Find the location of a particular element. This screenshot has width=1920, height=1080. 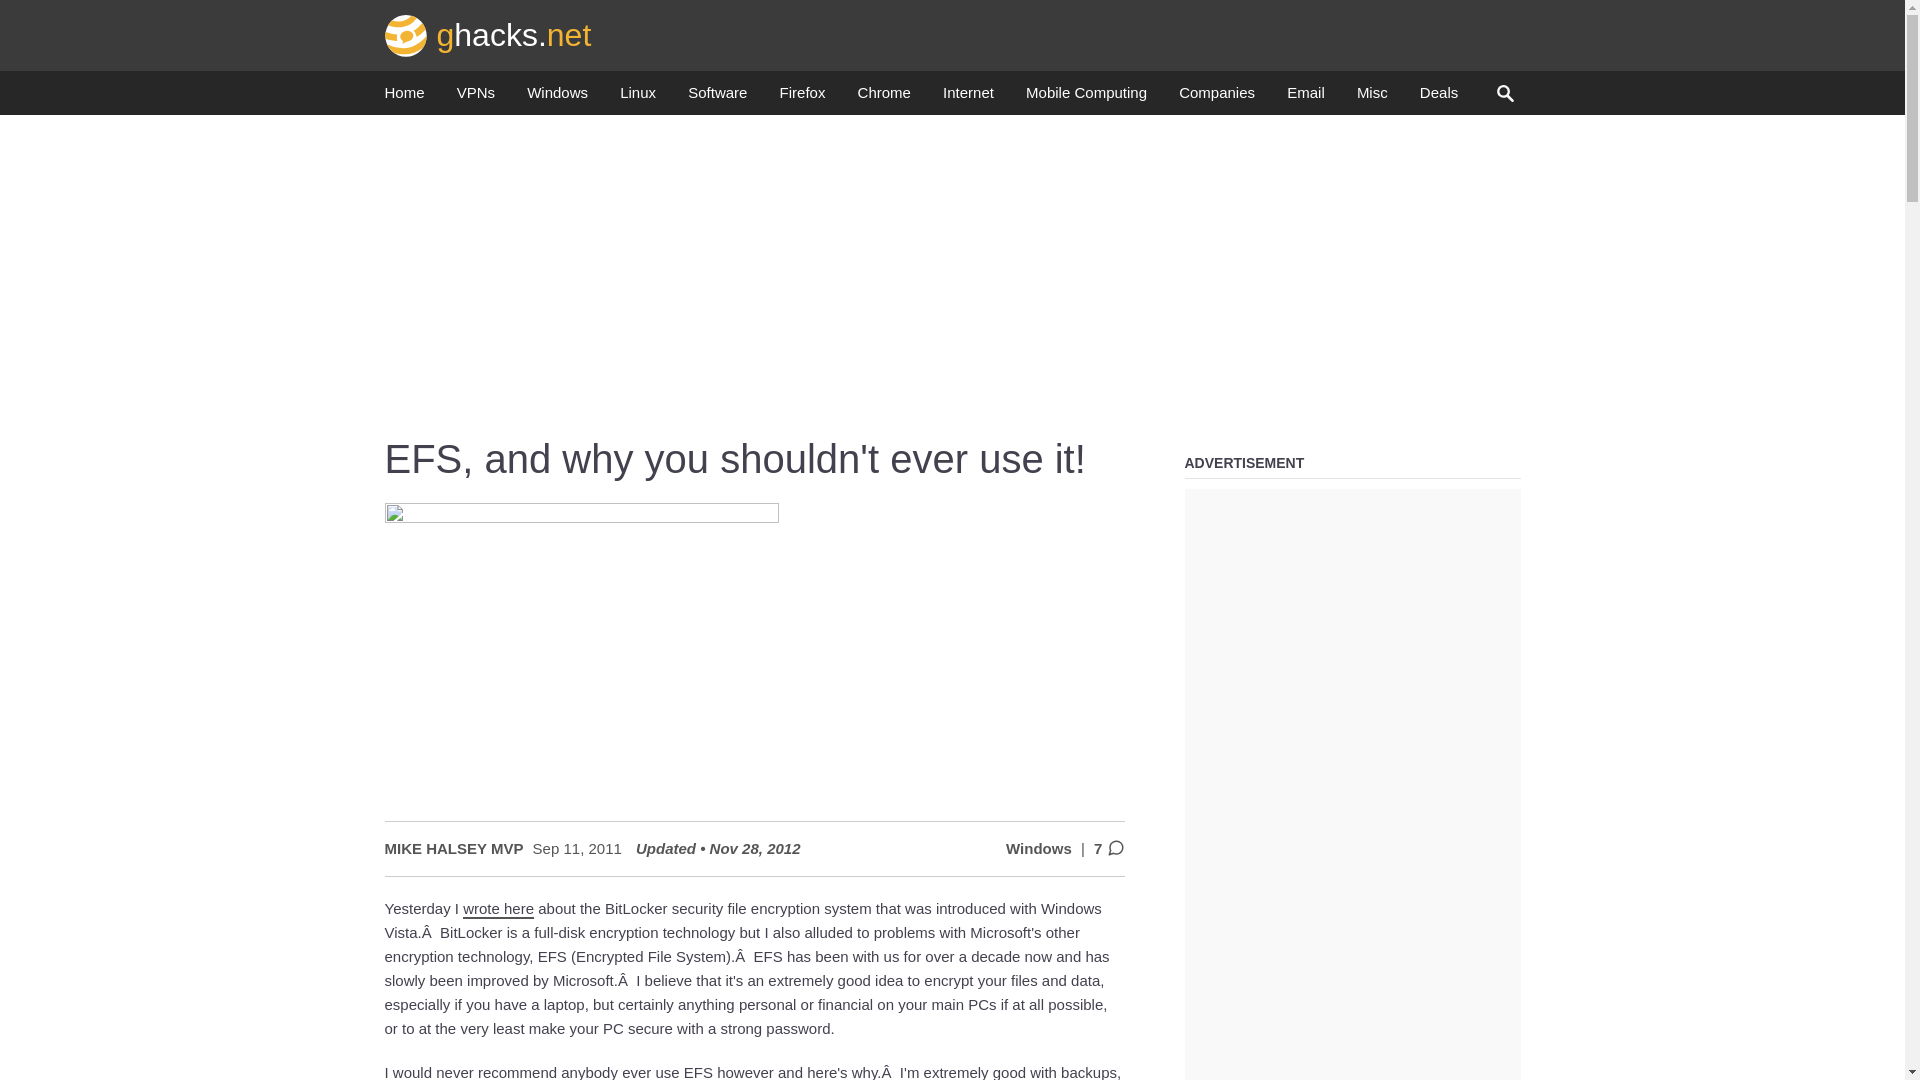

Mobile Computing is located at coordinates (1086, 98).